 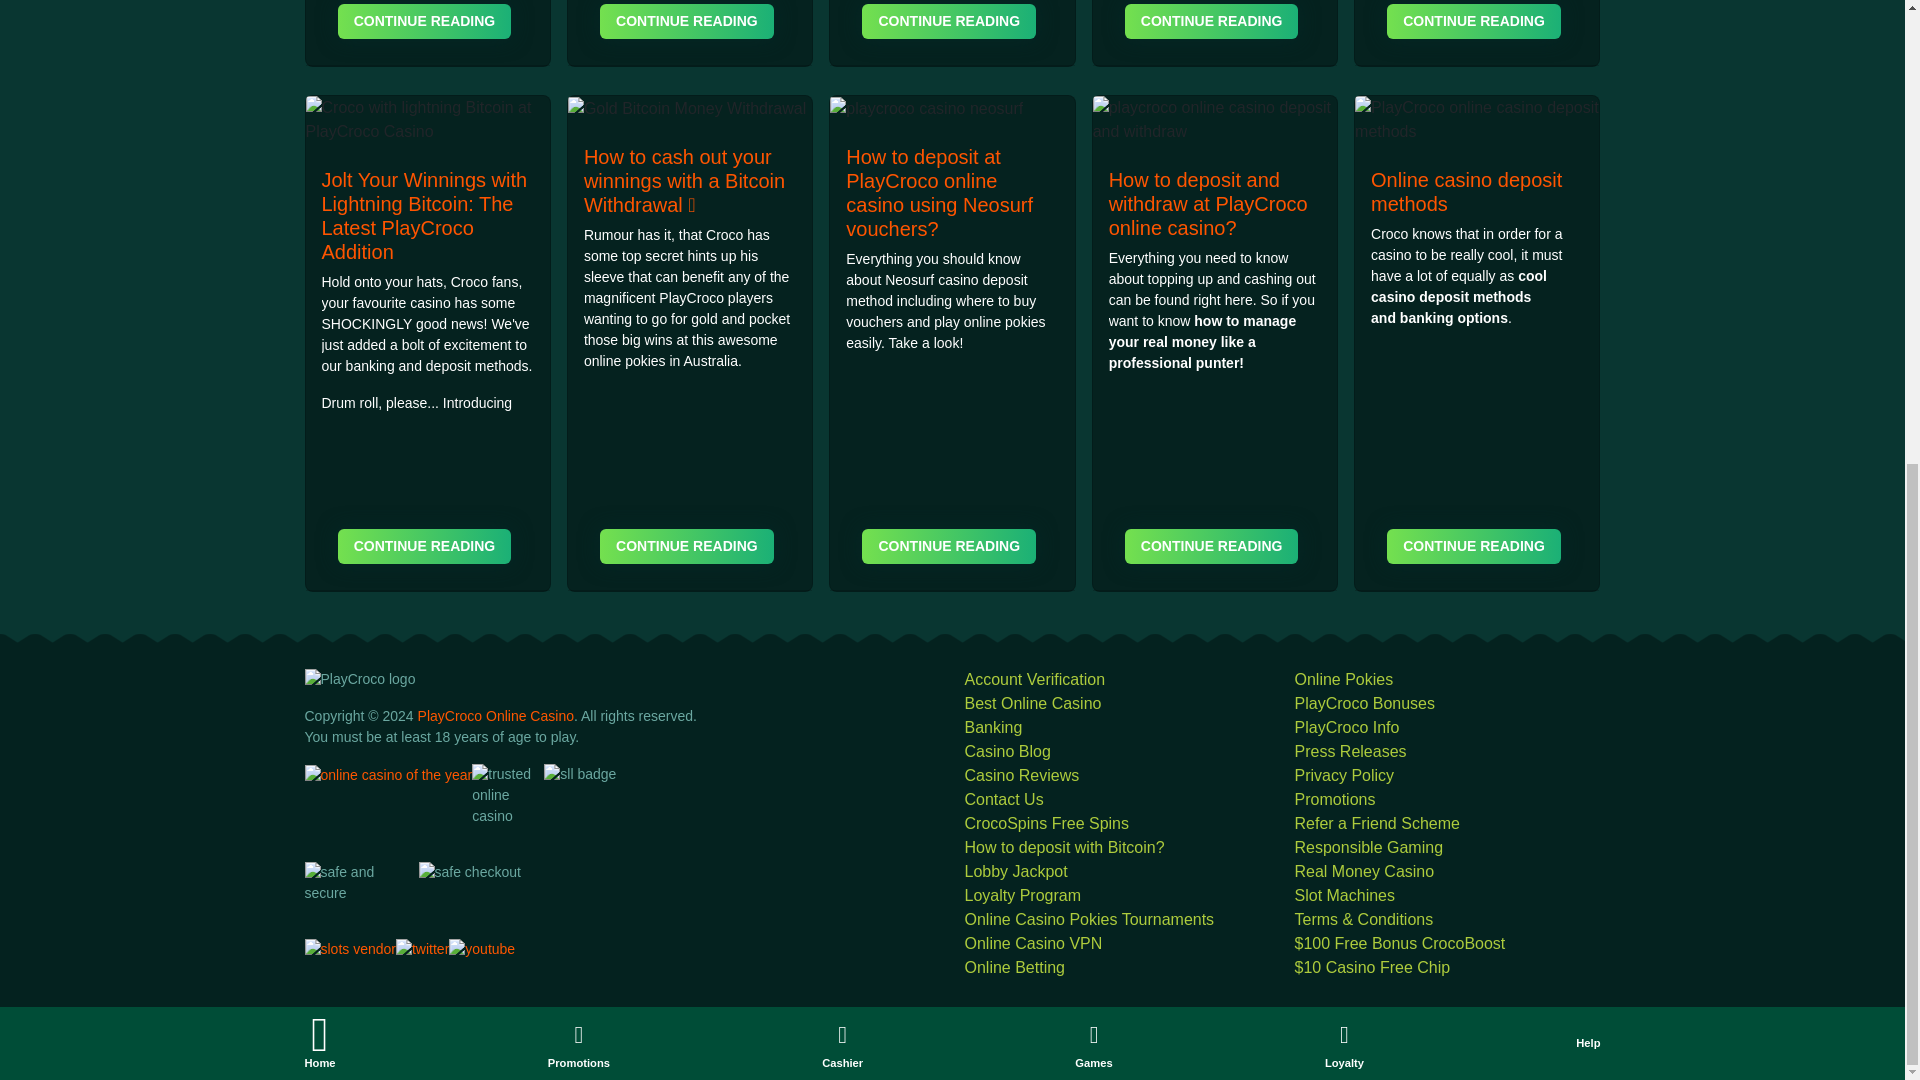 What do you see at coordinates (424, 546) in the screenshot?
I see `CONTINUE READING` at bounding box center [424, 546].